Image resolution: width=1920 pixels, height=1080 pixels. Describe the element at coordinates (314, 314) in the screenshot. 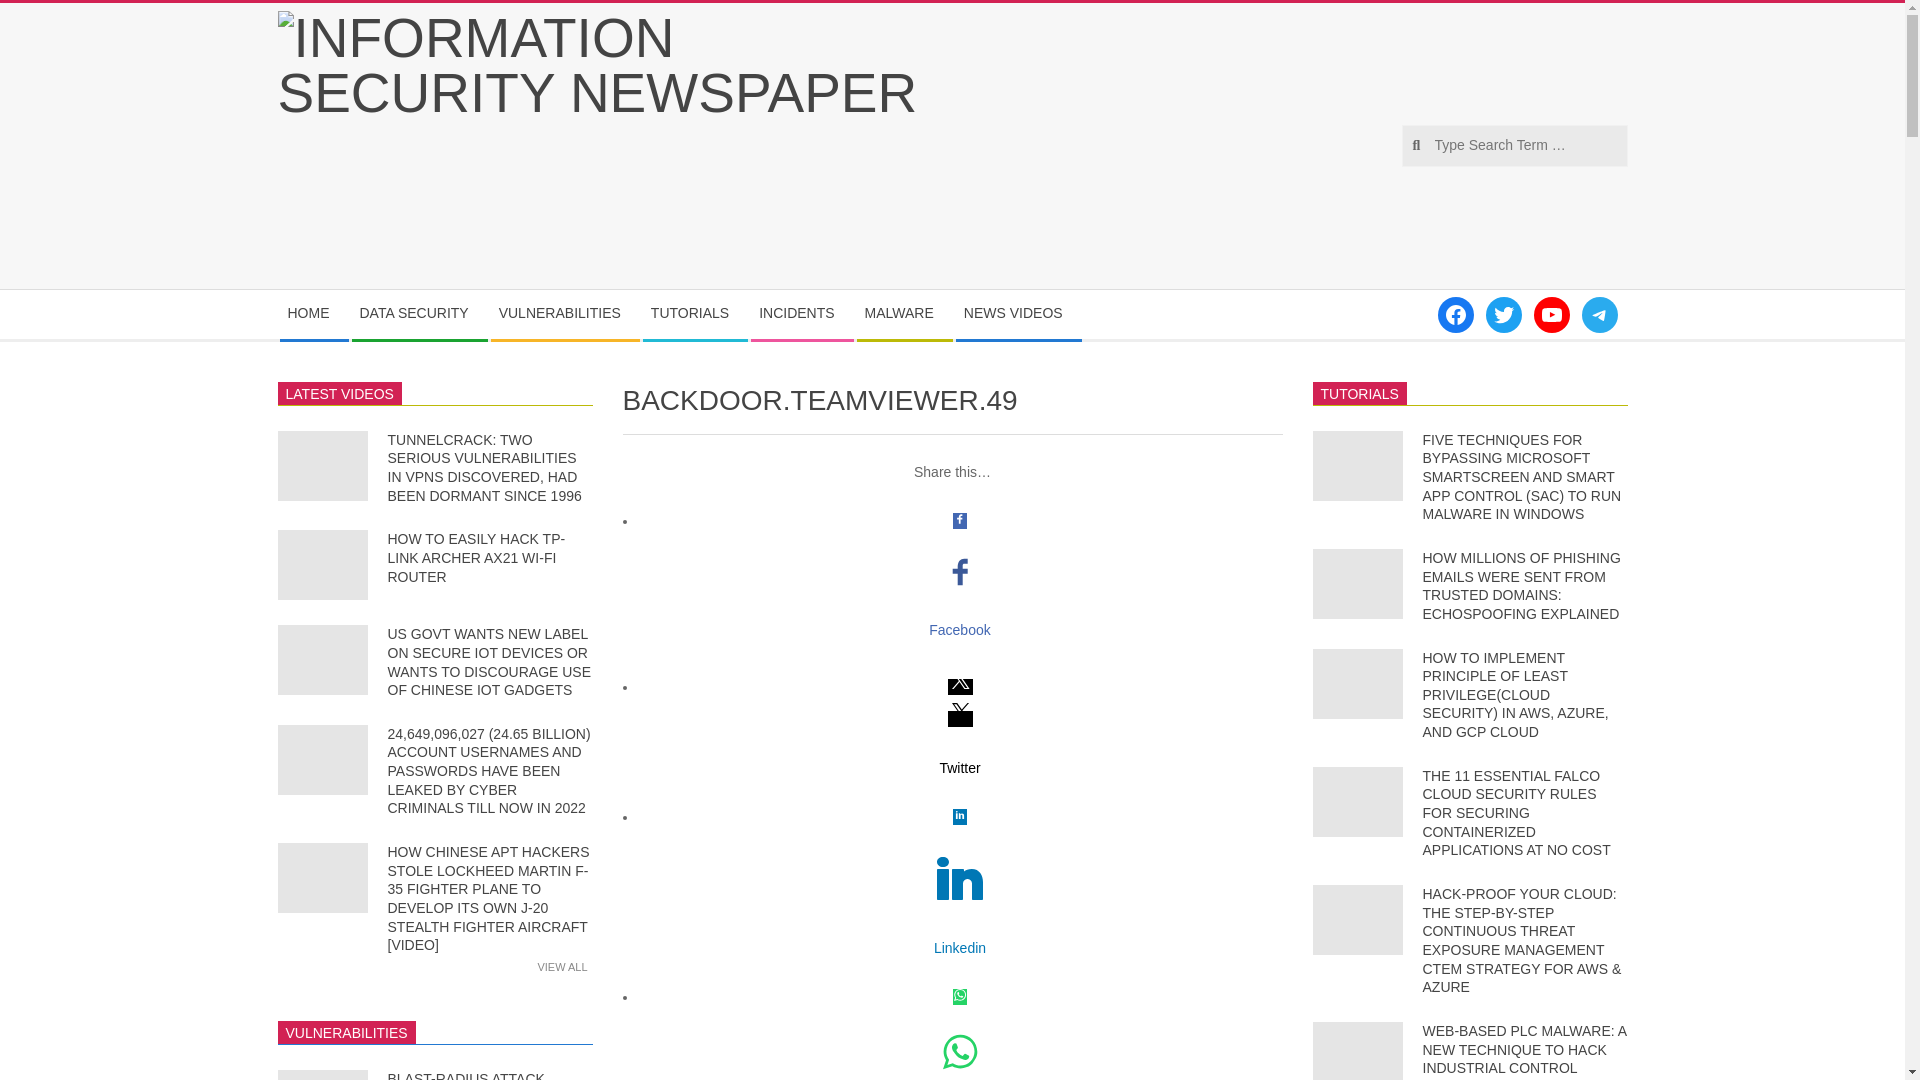

I see `HOME` at that location.